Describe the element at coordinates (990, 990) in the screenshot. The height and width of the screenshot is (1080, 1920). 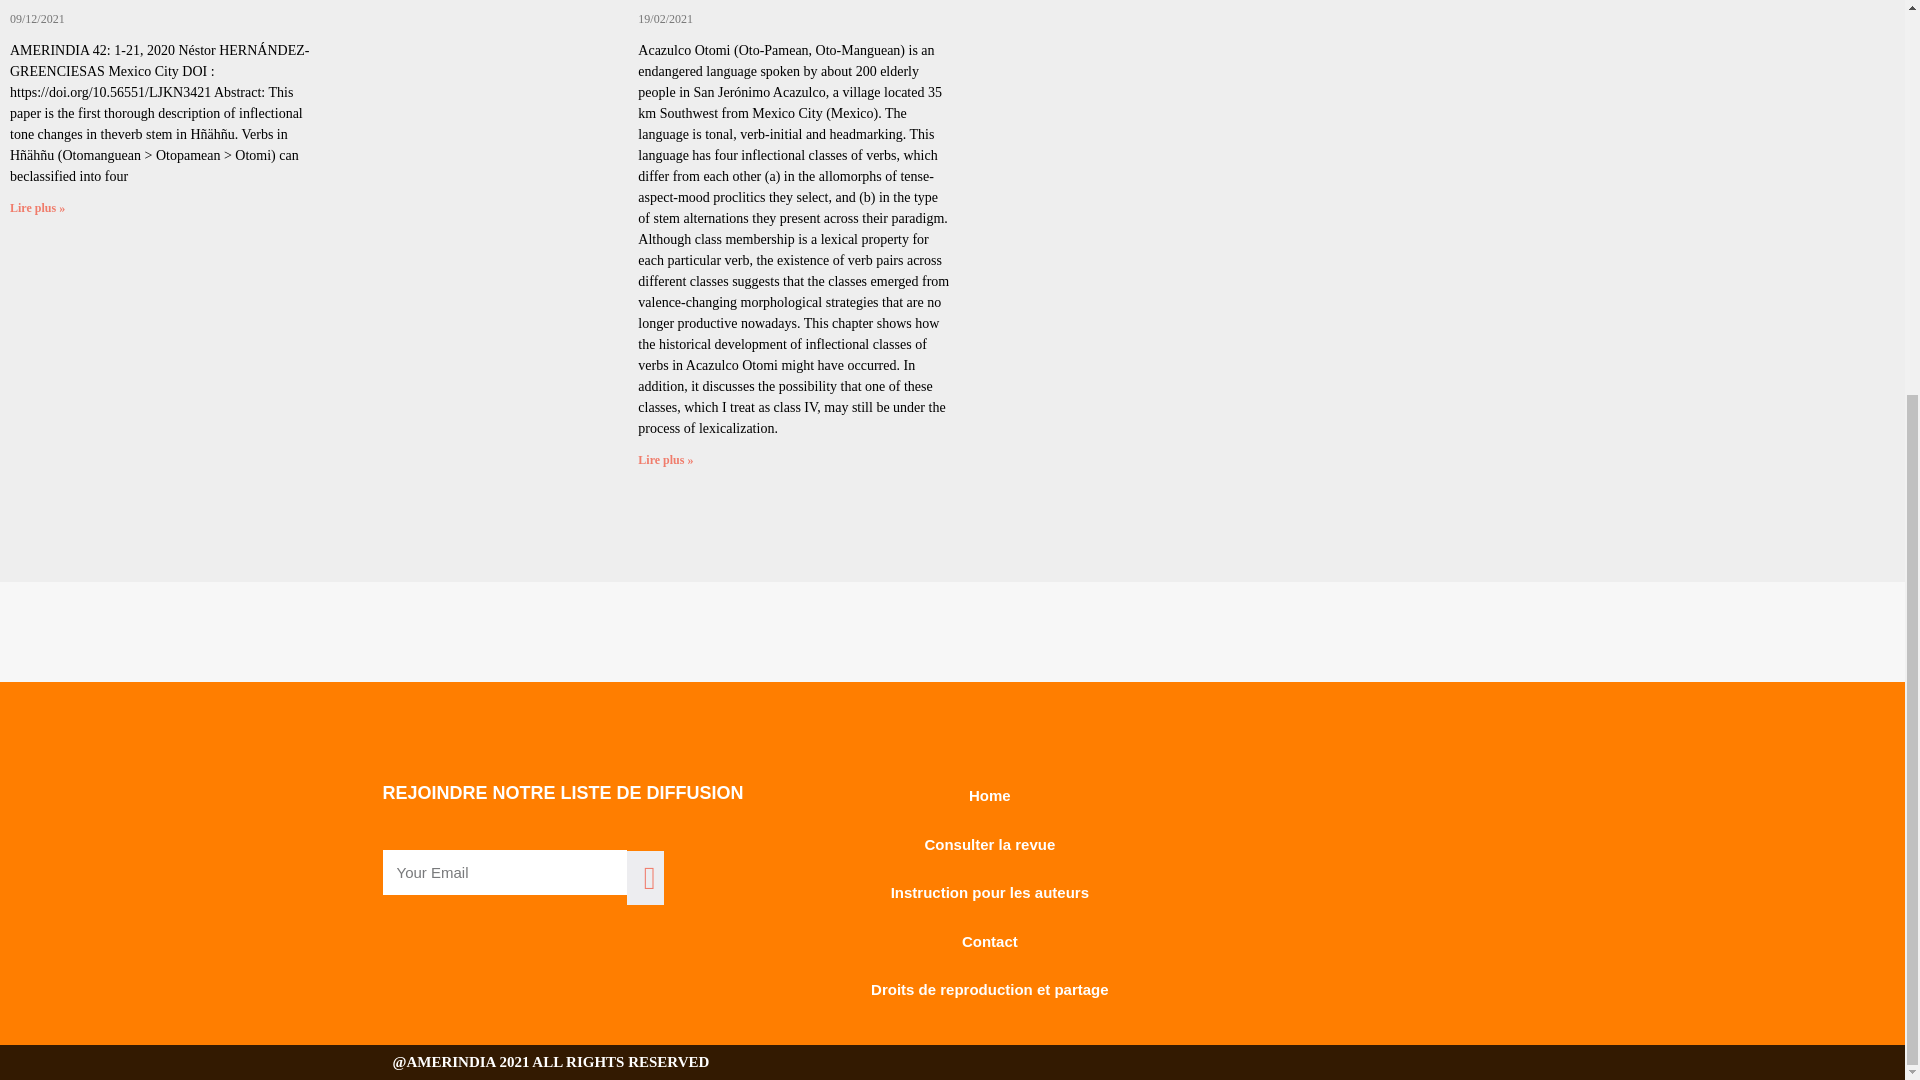
I see `Droits de reproduction et partage` at that location.